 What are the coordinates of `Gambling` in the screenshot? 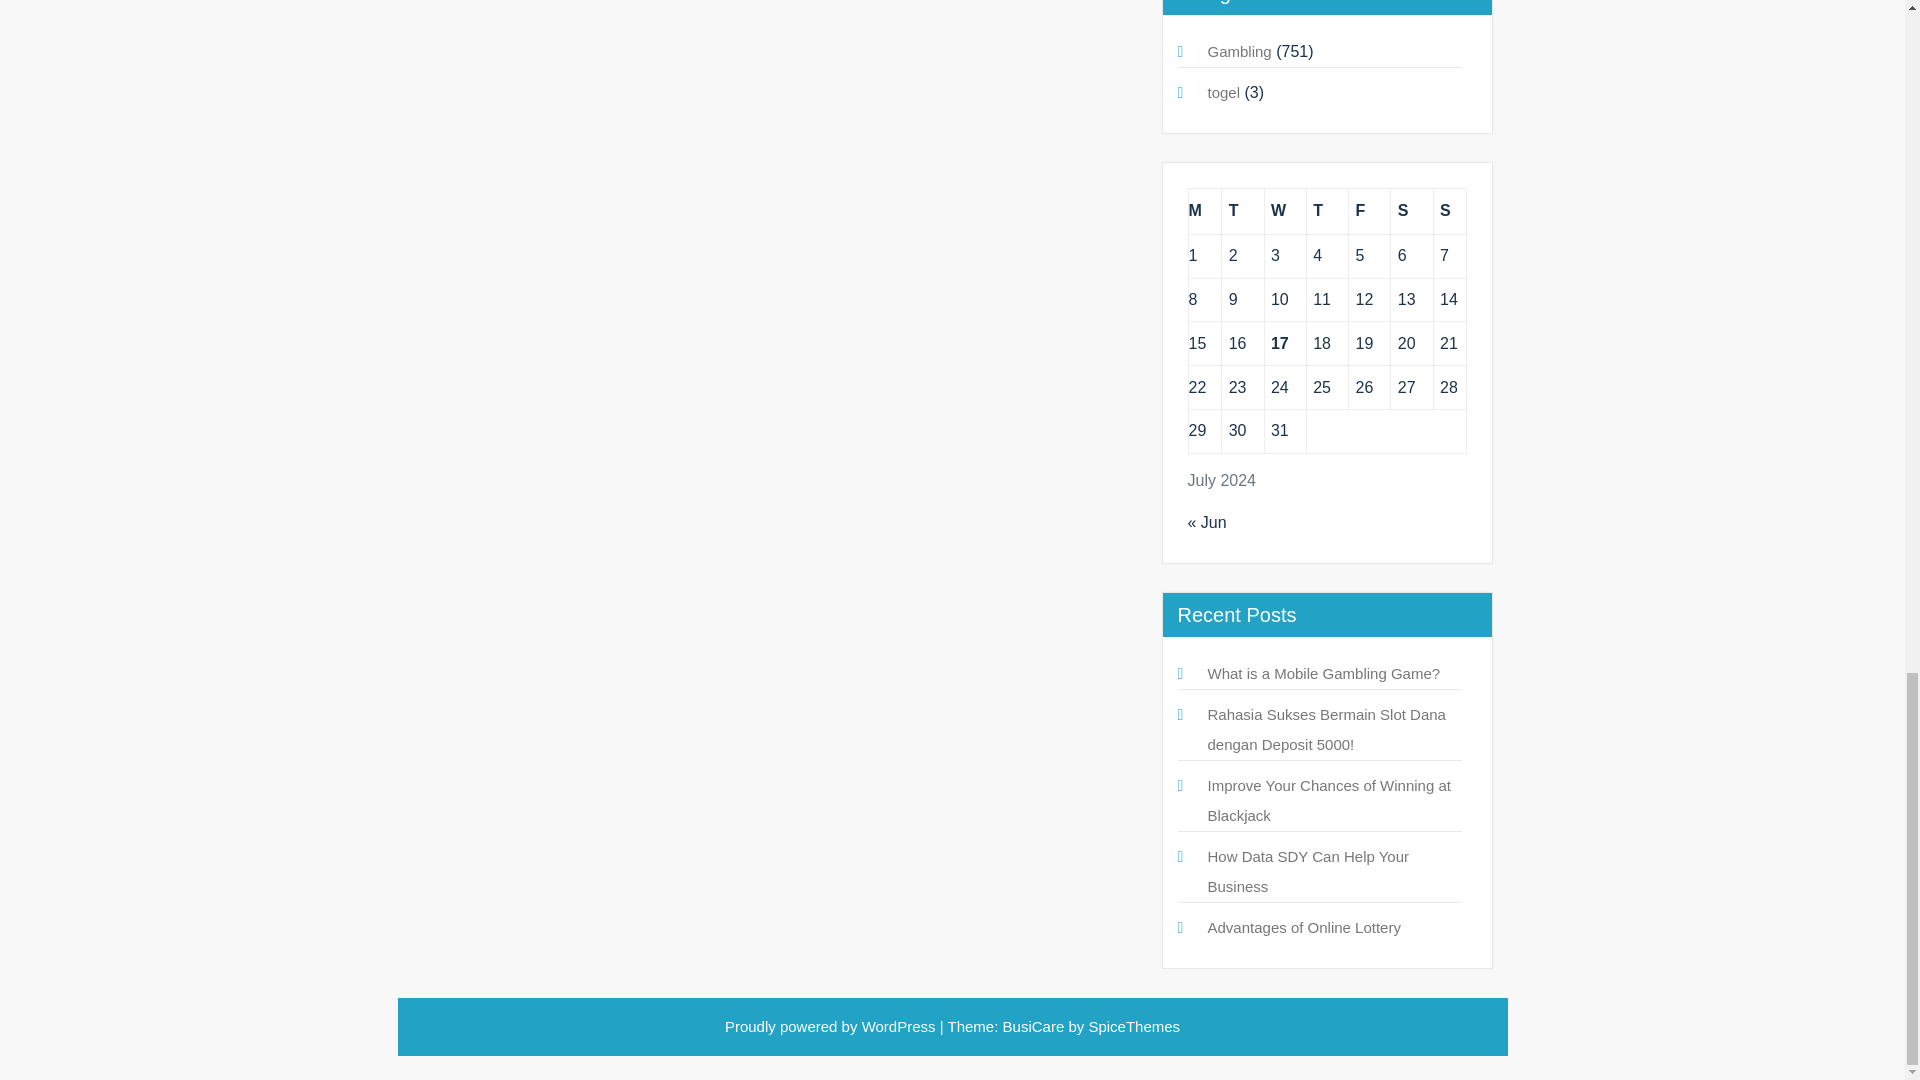 It's located at (1239, 52).